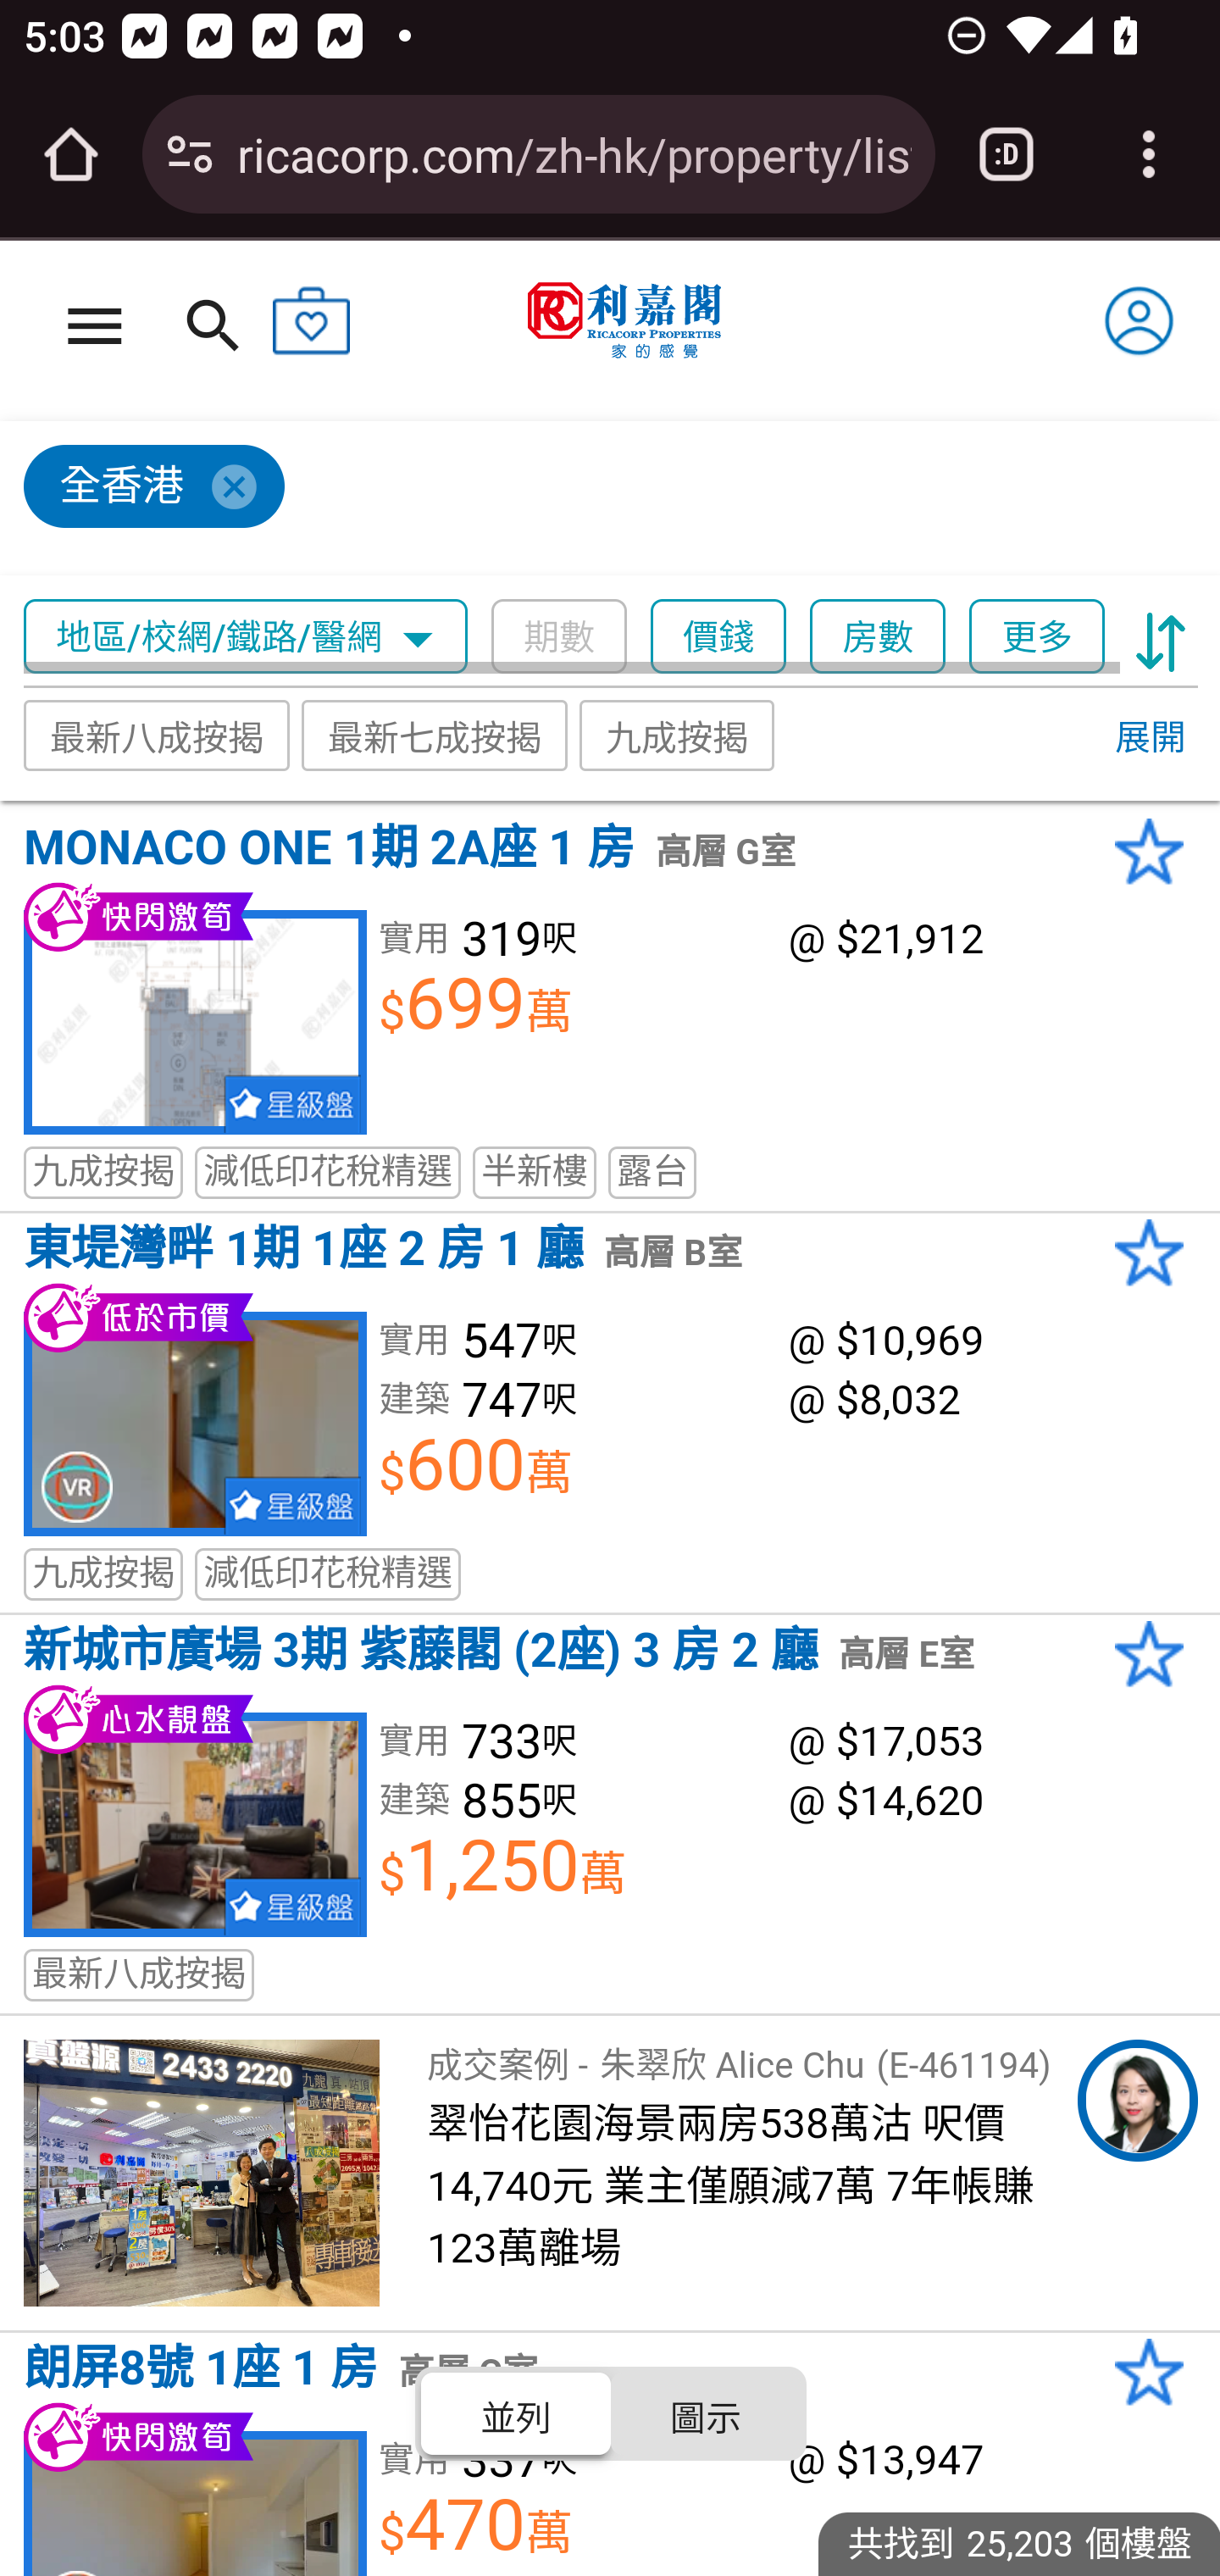 Image resolution: width=1220 pixels, height=2576 pixels. What do you see at coordinates (574, 153) in the screenshot?
I see `ricacorp.com/zh-hk/property/list/buy` at bounding box center [574, 153].